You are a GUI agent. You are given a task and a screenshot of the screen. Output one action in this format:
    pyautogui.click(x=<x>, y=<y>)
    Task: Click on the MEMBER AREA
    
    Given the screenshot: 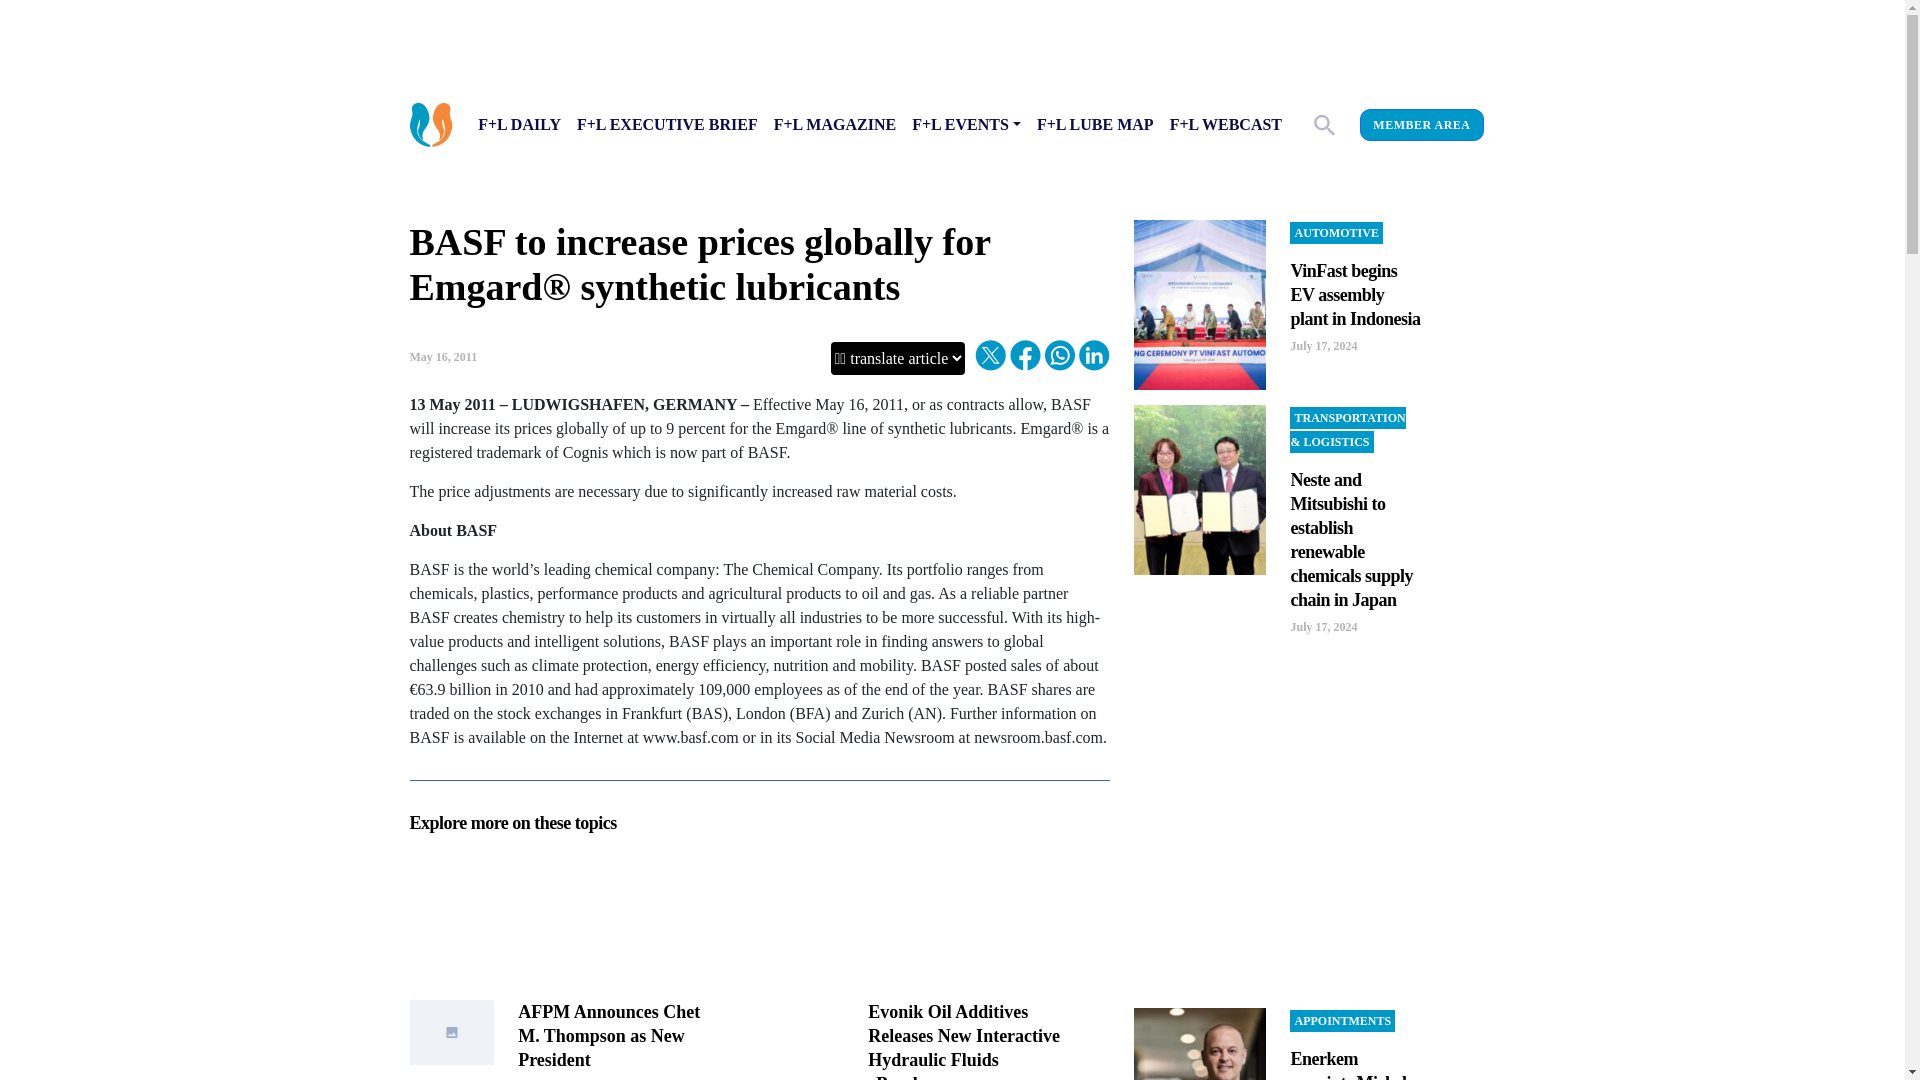 What is the action you would take?
    pyautogui.click(x=1420, y=125)
    